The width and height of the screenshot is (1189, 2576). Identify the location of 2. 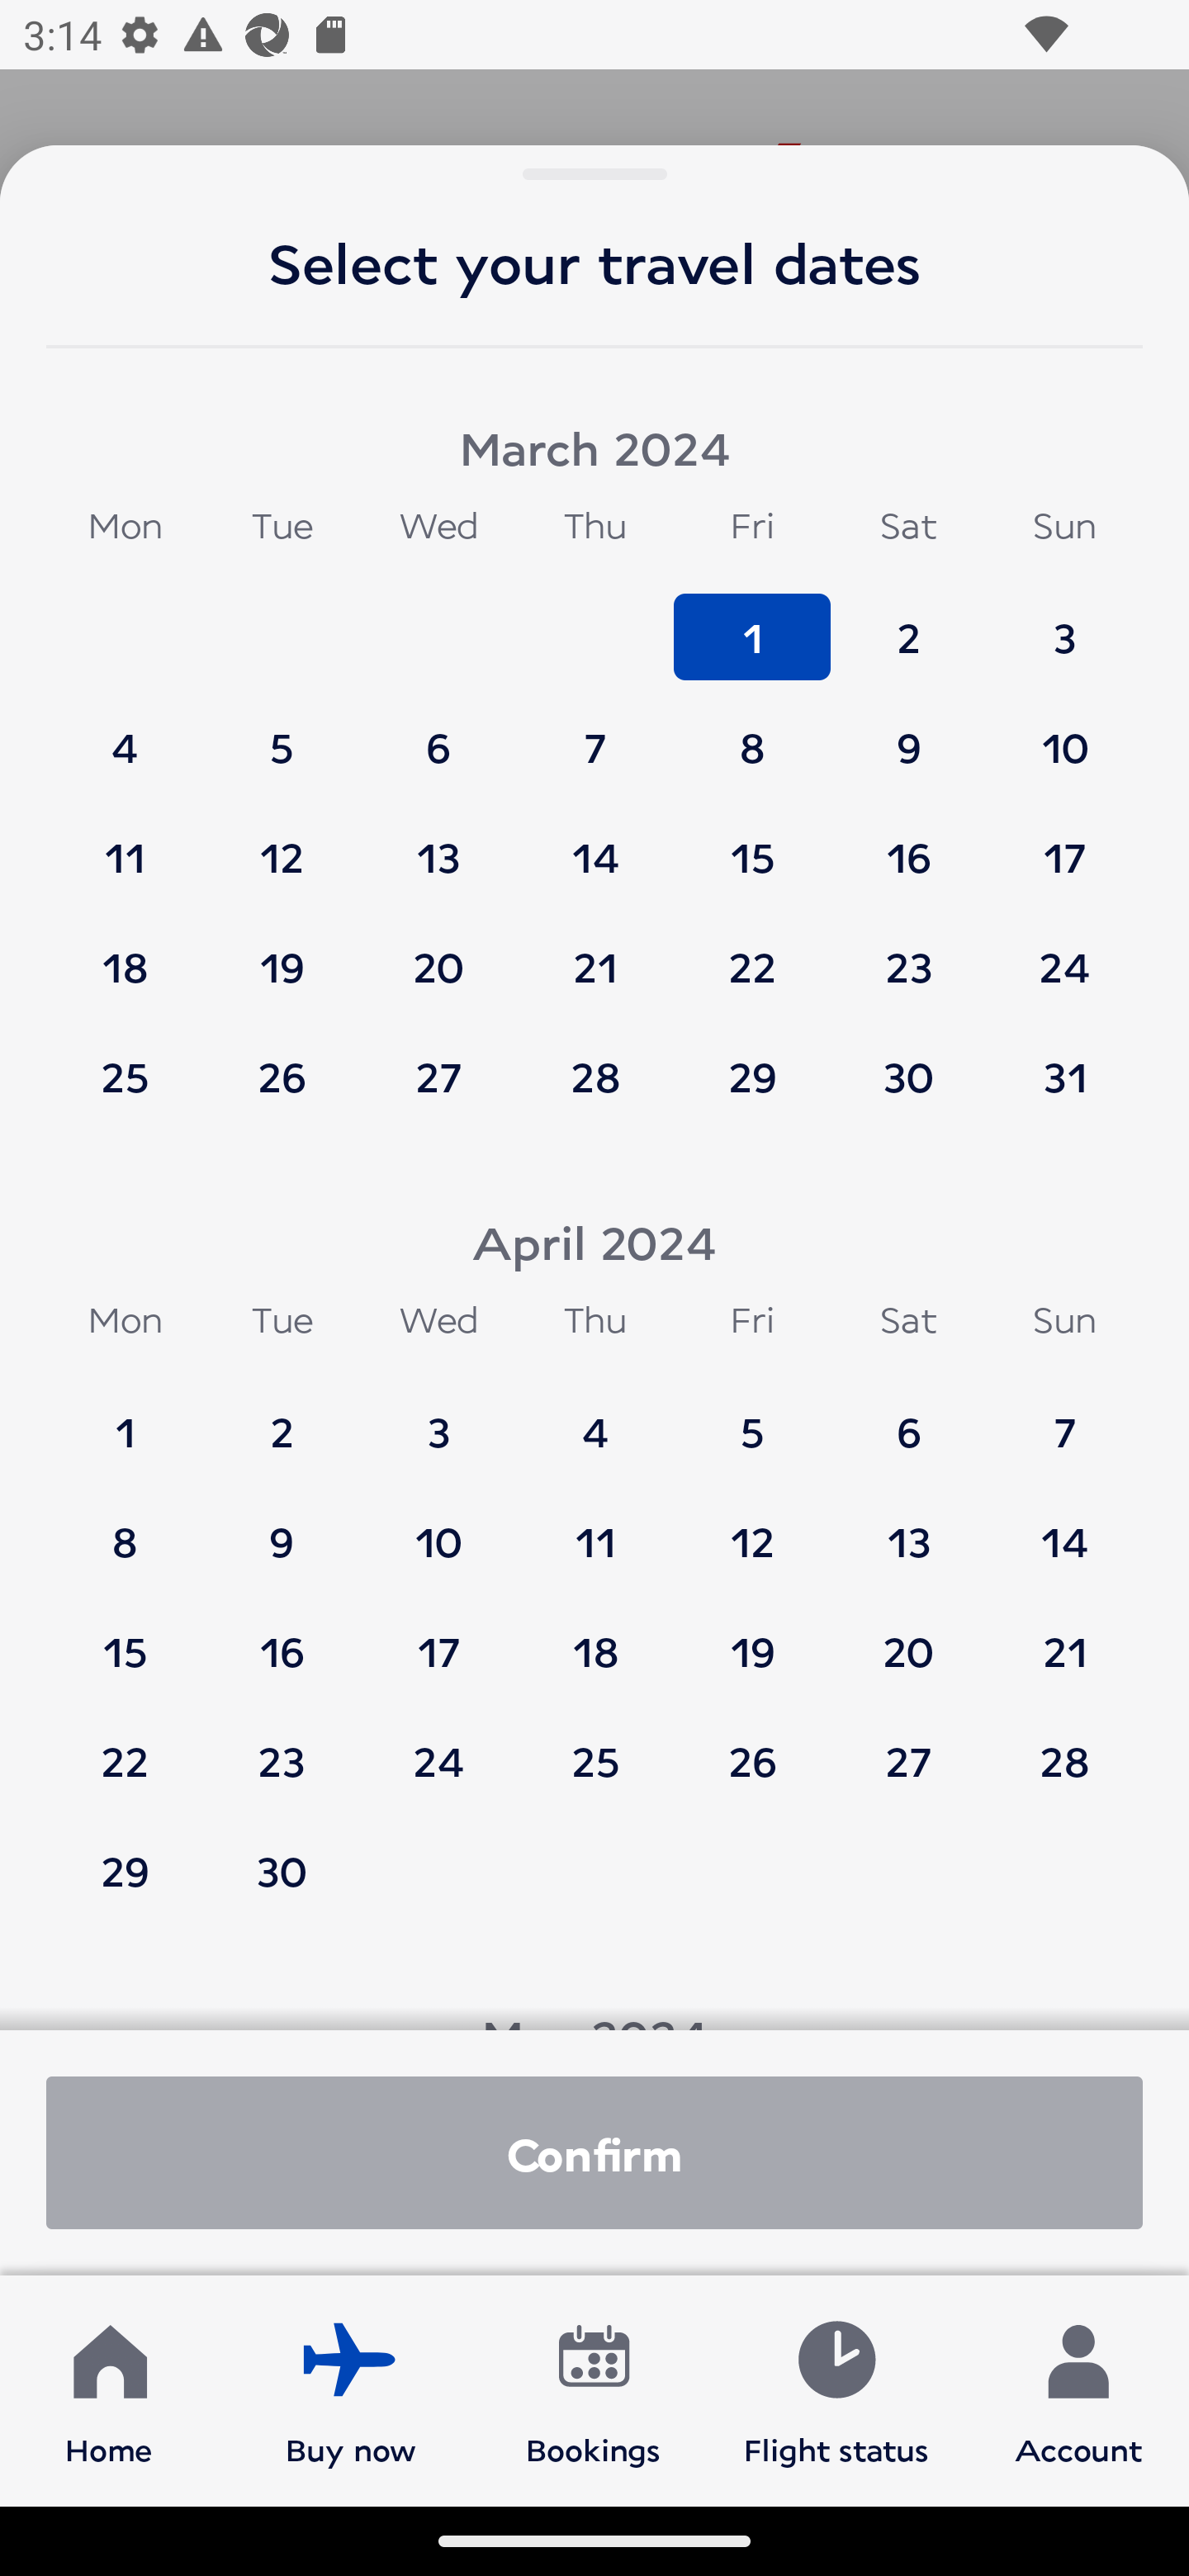
(282, 1417).